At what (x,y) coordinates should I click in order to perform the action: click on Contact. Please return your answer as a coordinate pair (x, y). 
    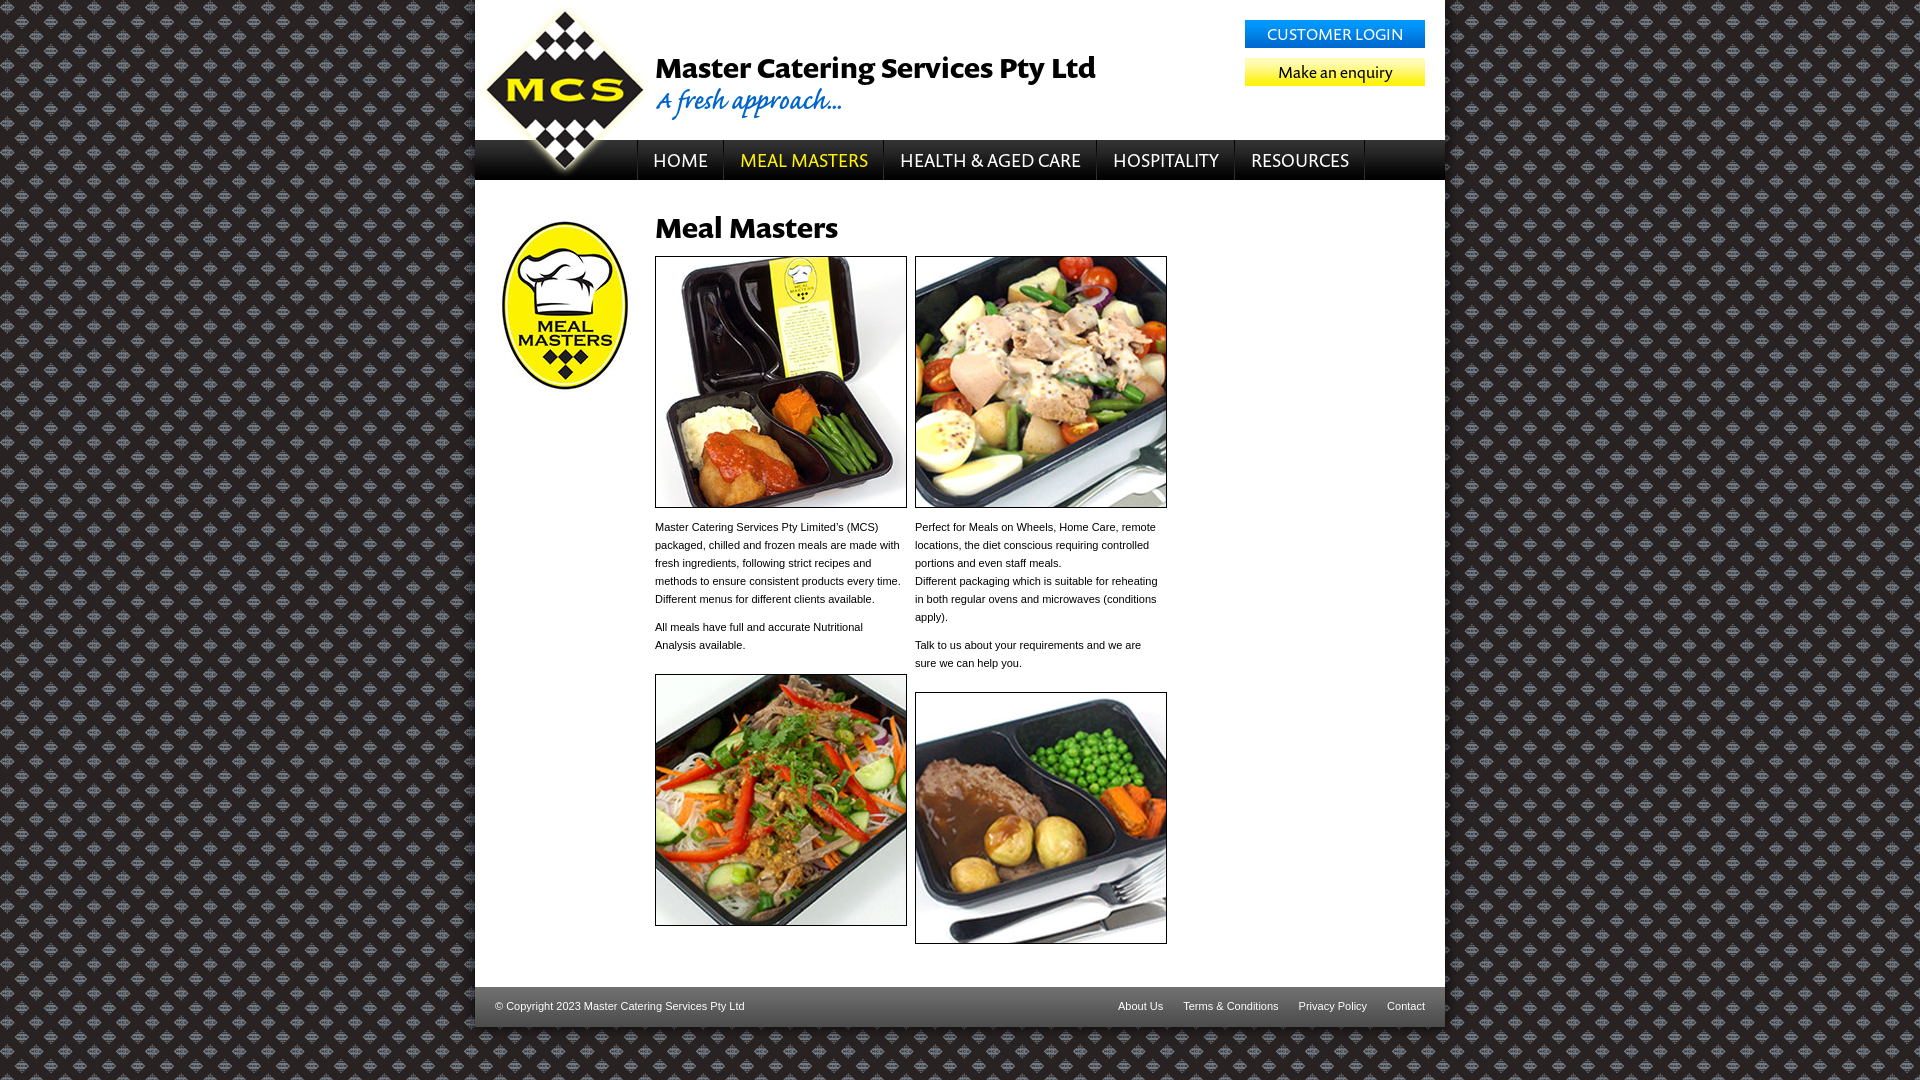
    Looking at the image, I should click on (1406, 1006).